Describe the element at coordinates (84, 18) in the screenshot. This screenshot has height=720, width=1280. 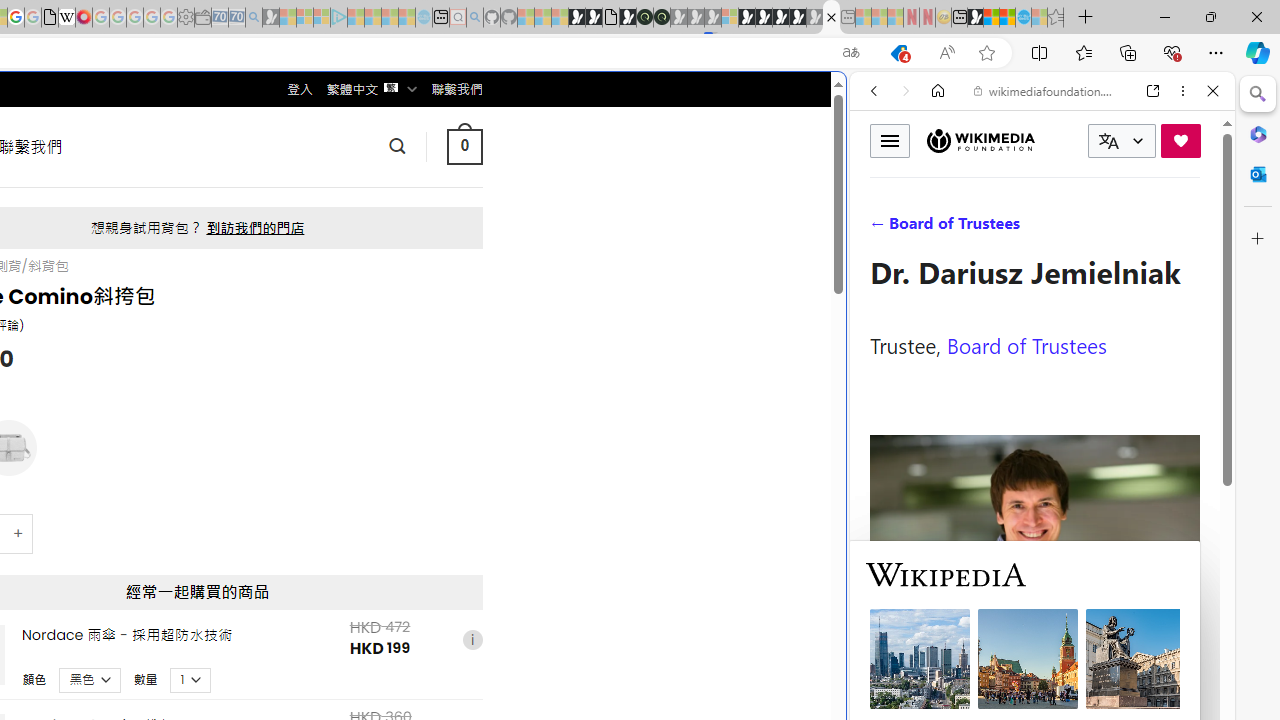
I see `MediaWiki` at that location.